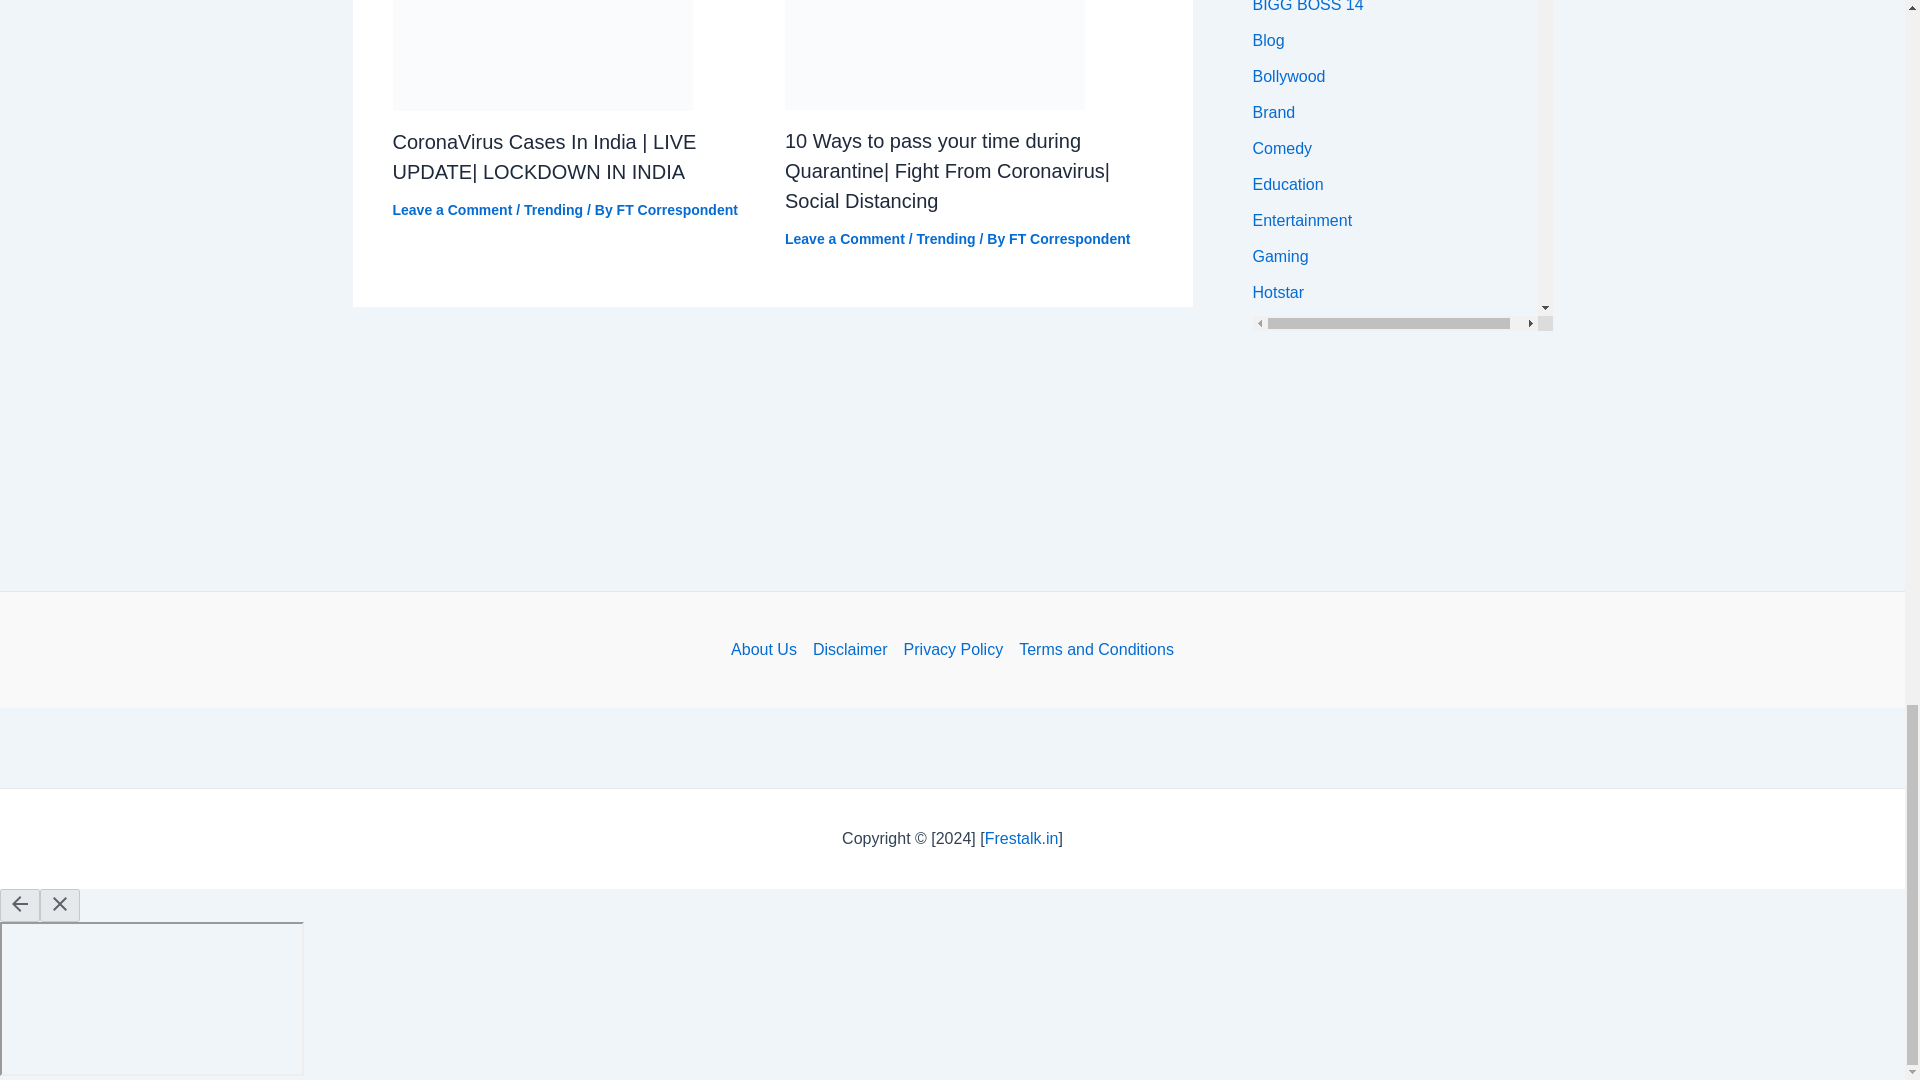 This screenshot has height=1080, width=1920. I want to click on FT Correspondent, so click(676, 210).